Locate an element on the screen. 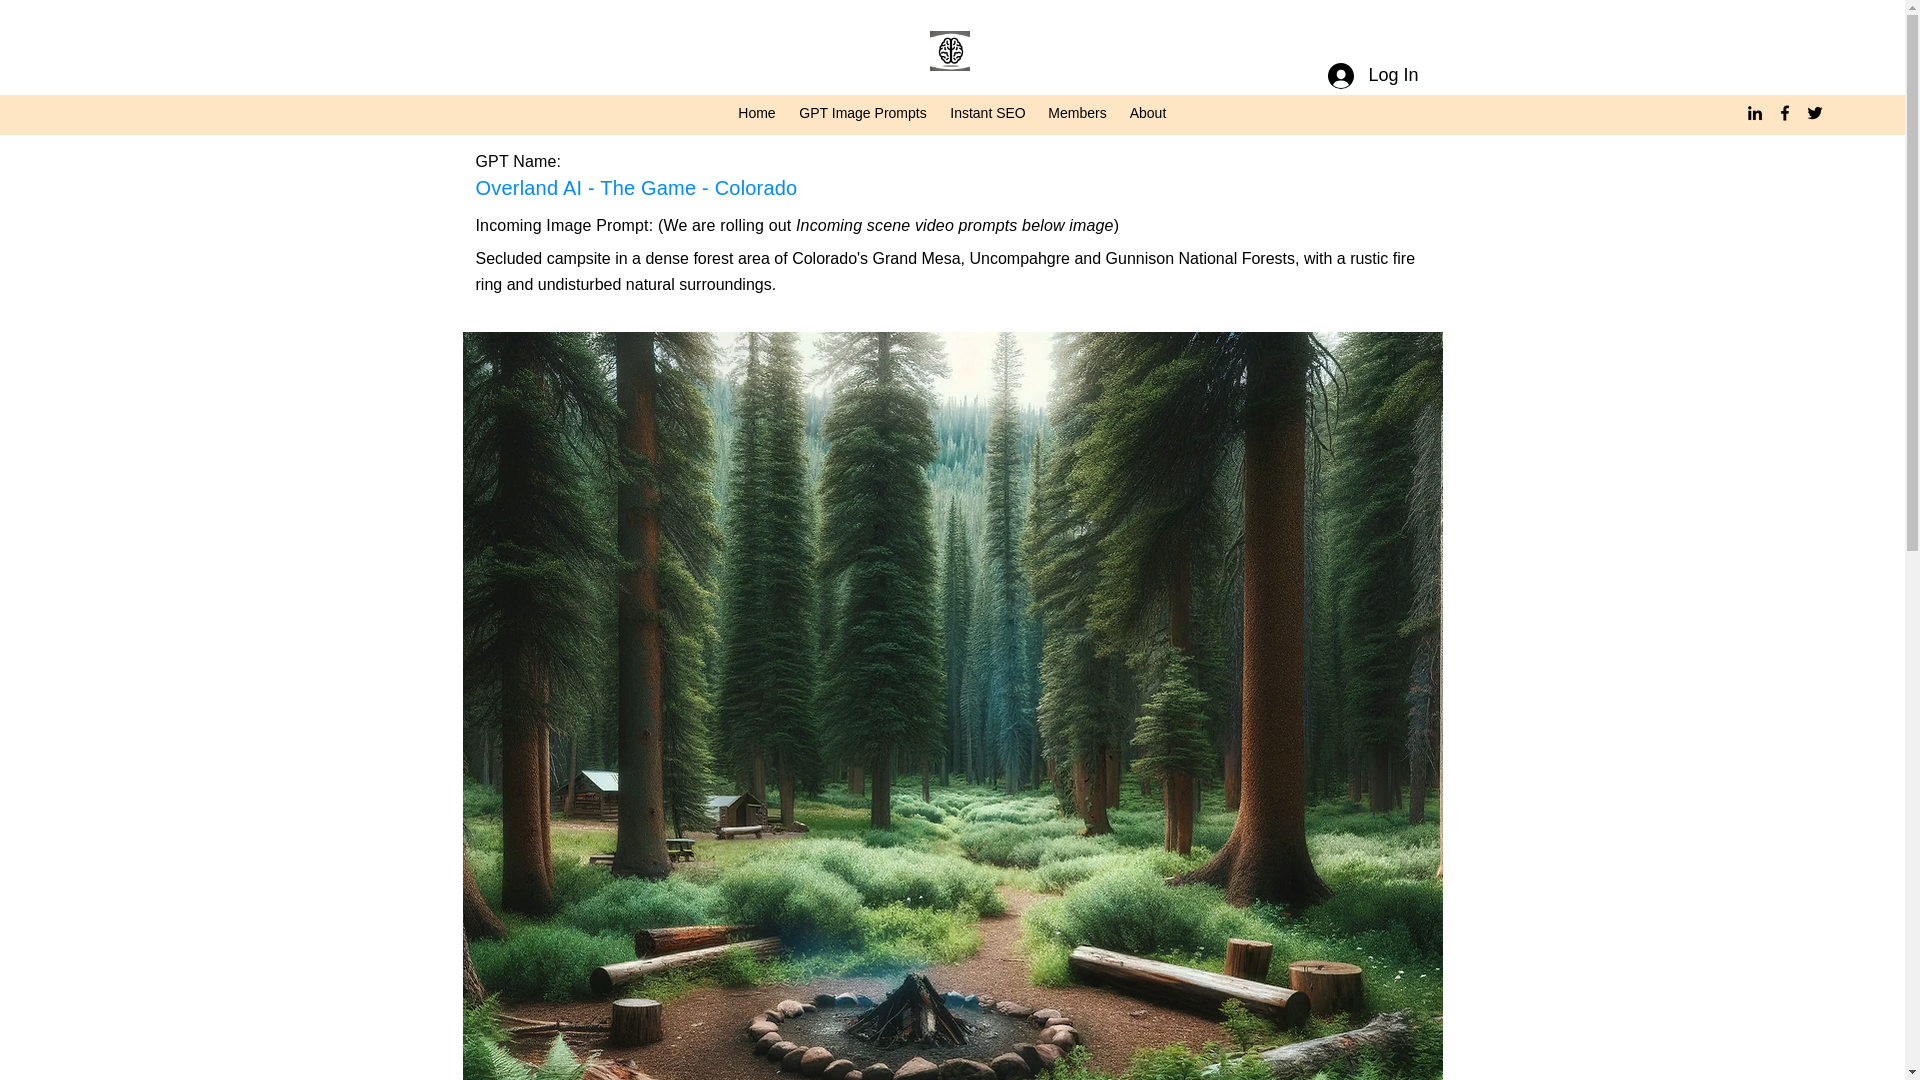 This screenshot has height=1080, width=1920. Instant SEO is located at coordinates (988, 113).